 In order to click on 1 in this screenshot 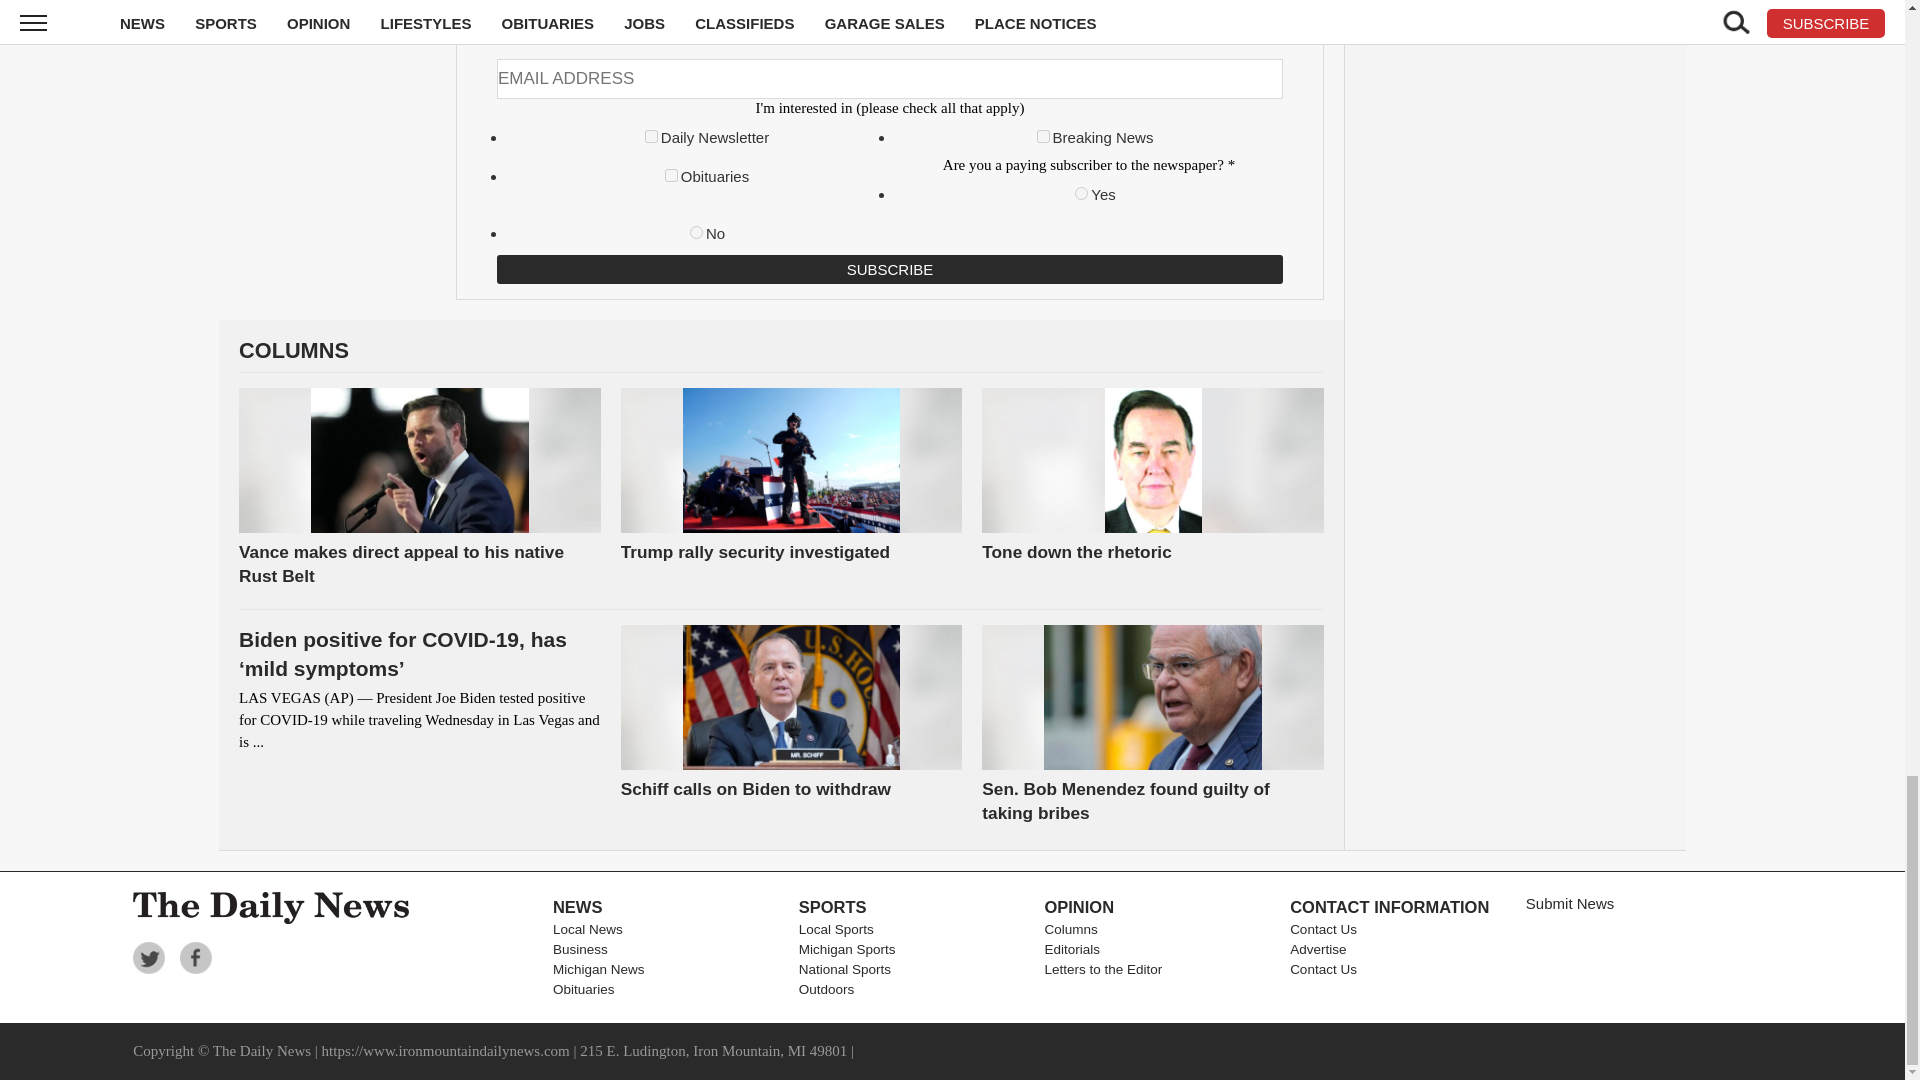, I will do `click(652, 136)`.